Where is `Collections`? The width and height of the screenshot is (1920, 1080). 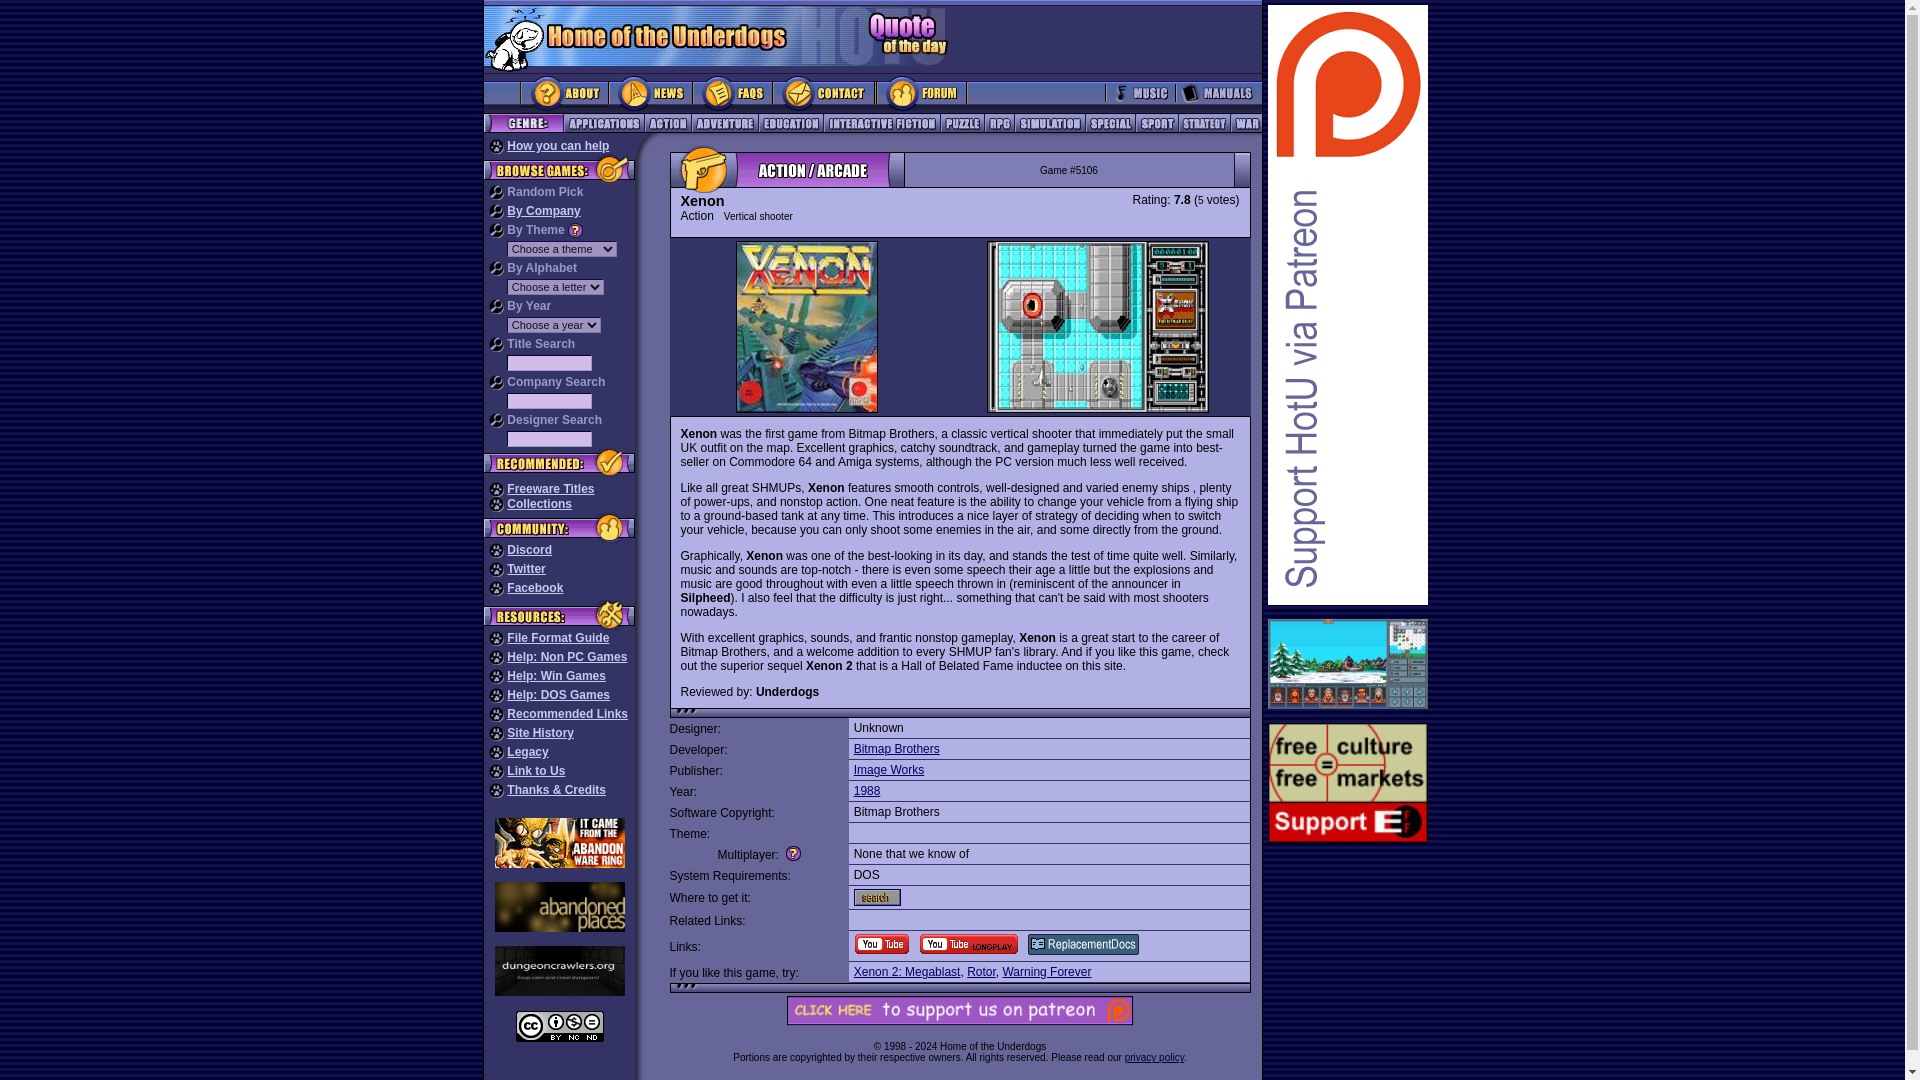
Collections is located at coordinates (539, 503).